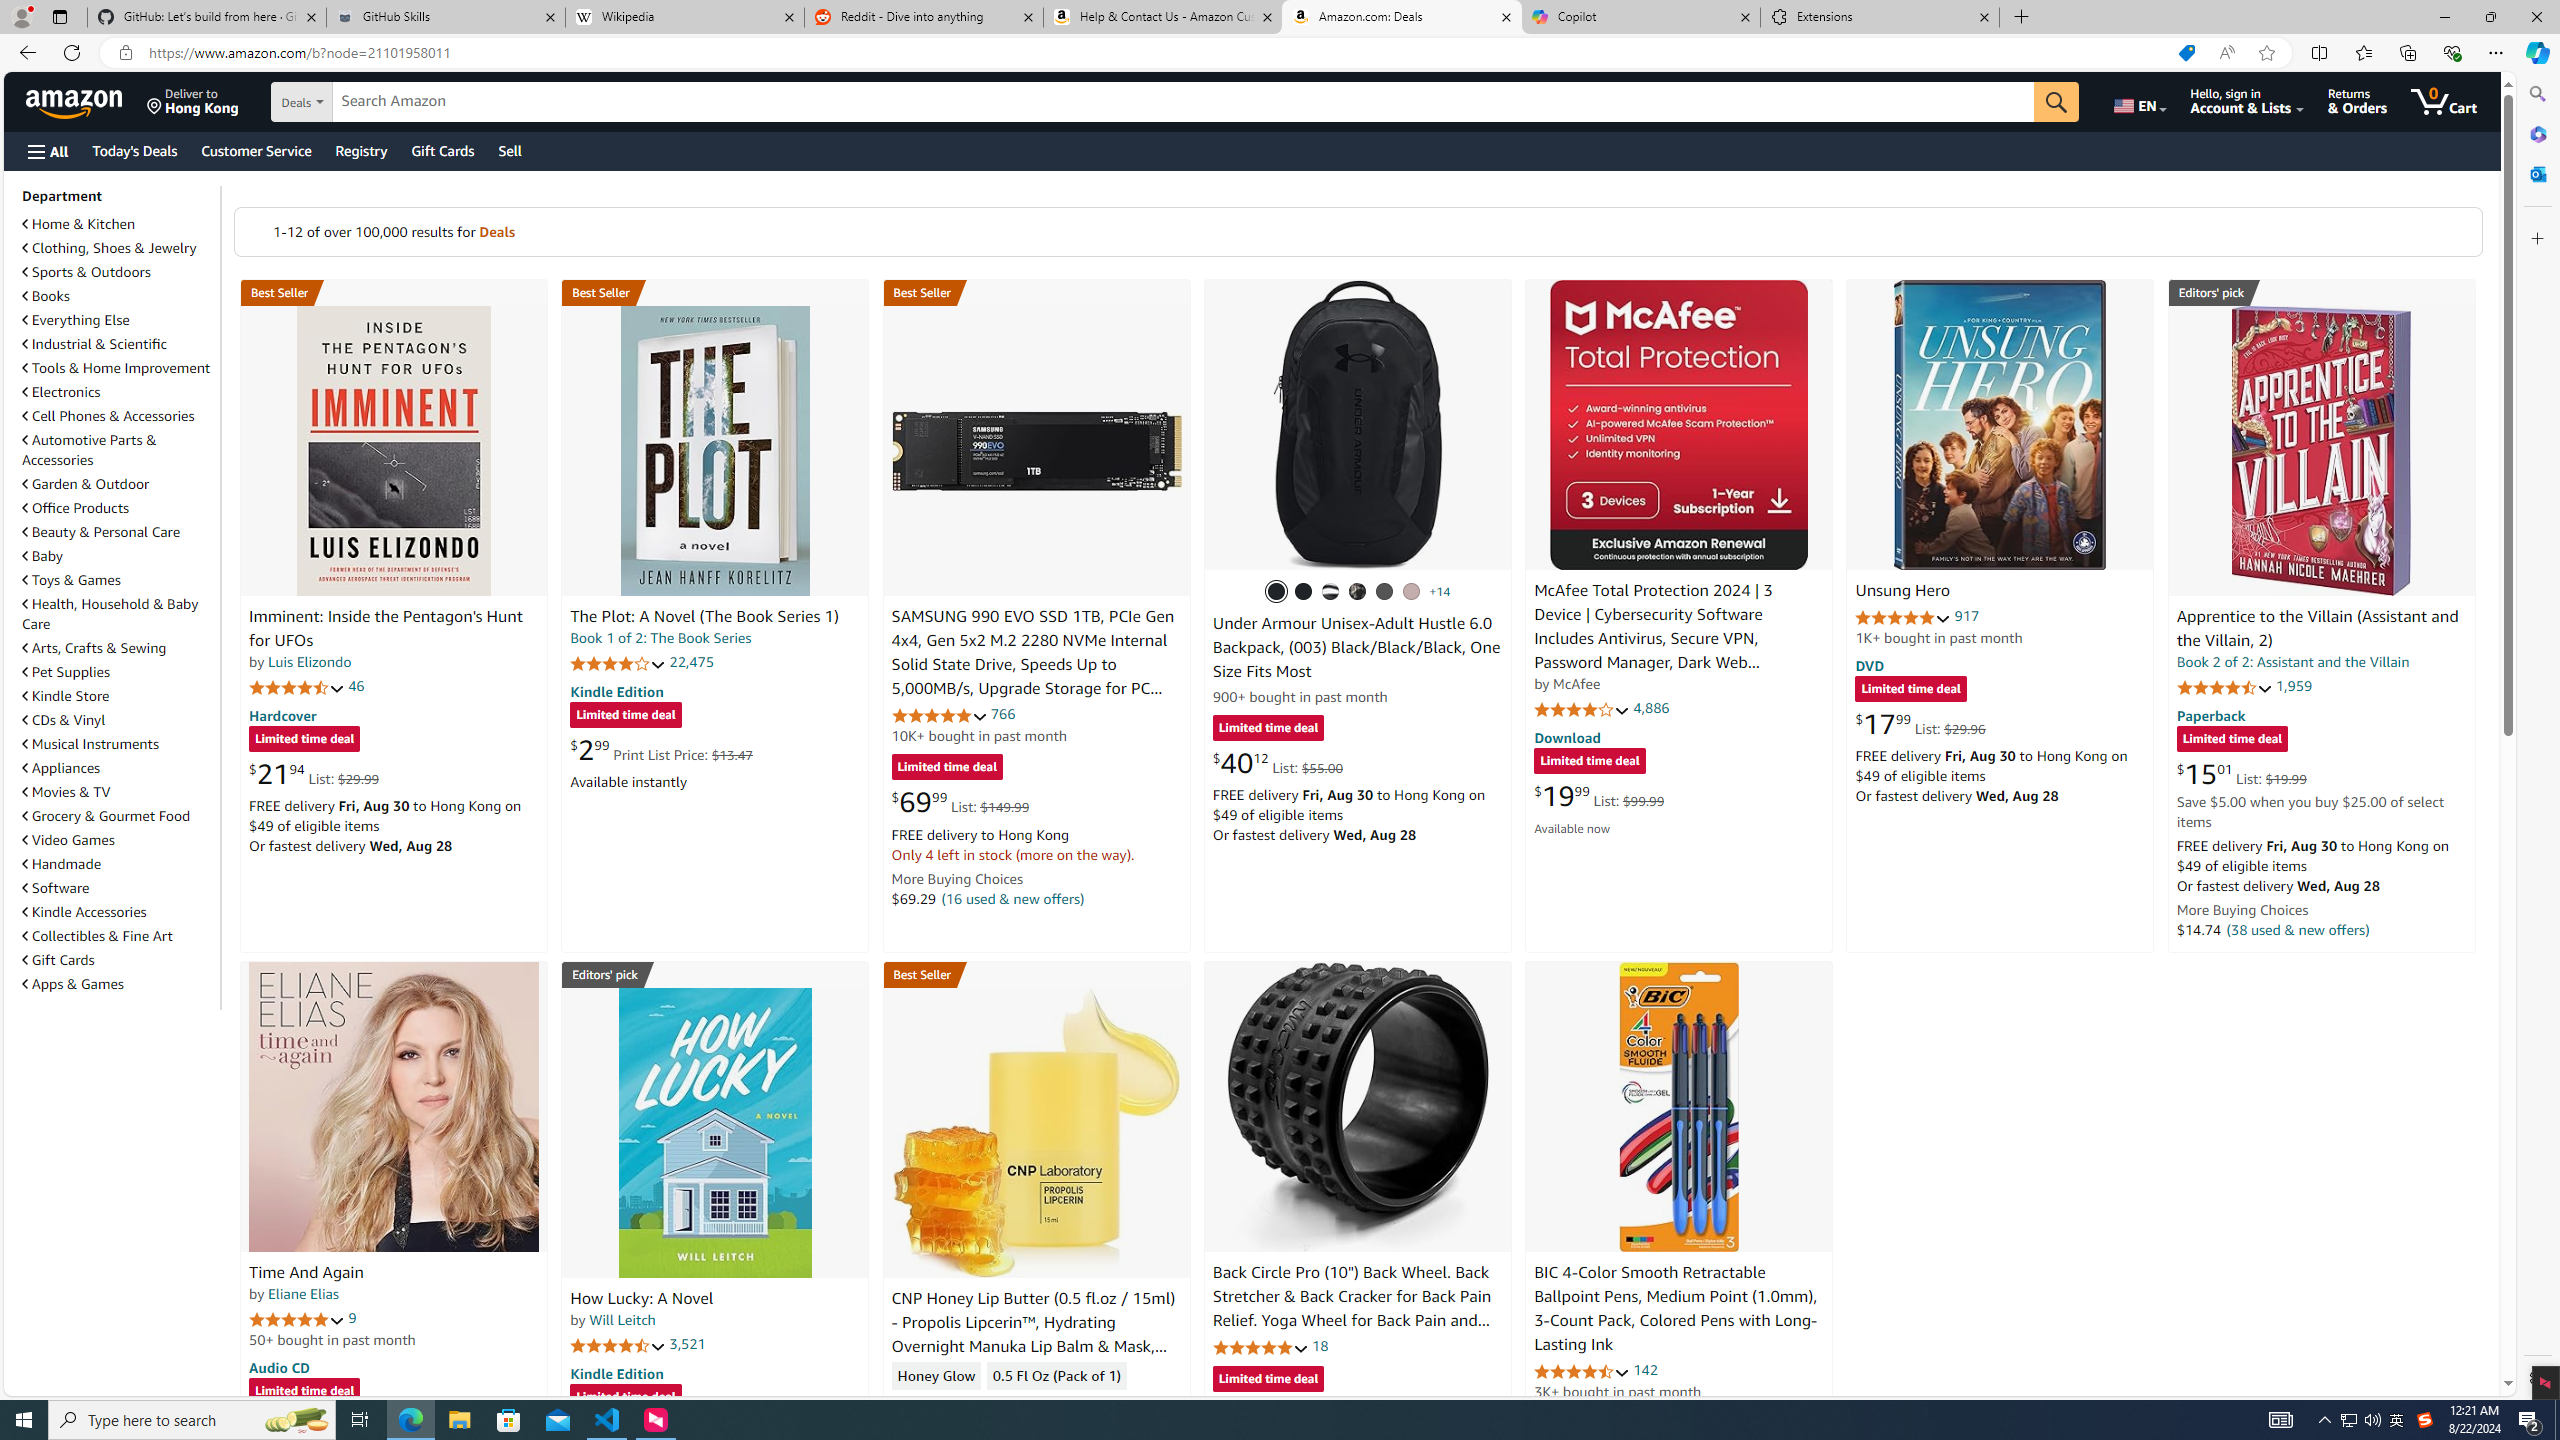  What do you see at coordinates (79, 224) in the screenshot?
I see `Home & Kitchen` at bounding box center [79, 224].